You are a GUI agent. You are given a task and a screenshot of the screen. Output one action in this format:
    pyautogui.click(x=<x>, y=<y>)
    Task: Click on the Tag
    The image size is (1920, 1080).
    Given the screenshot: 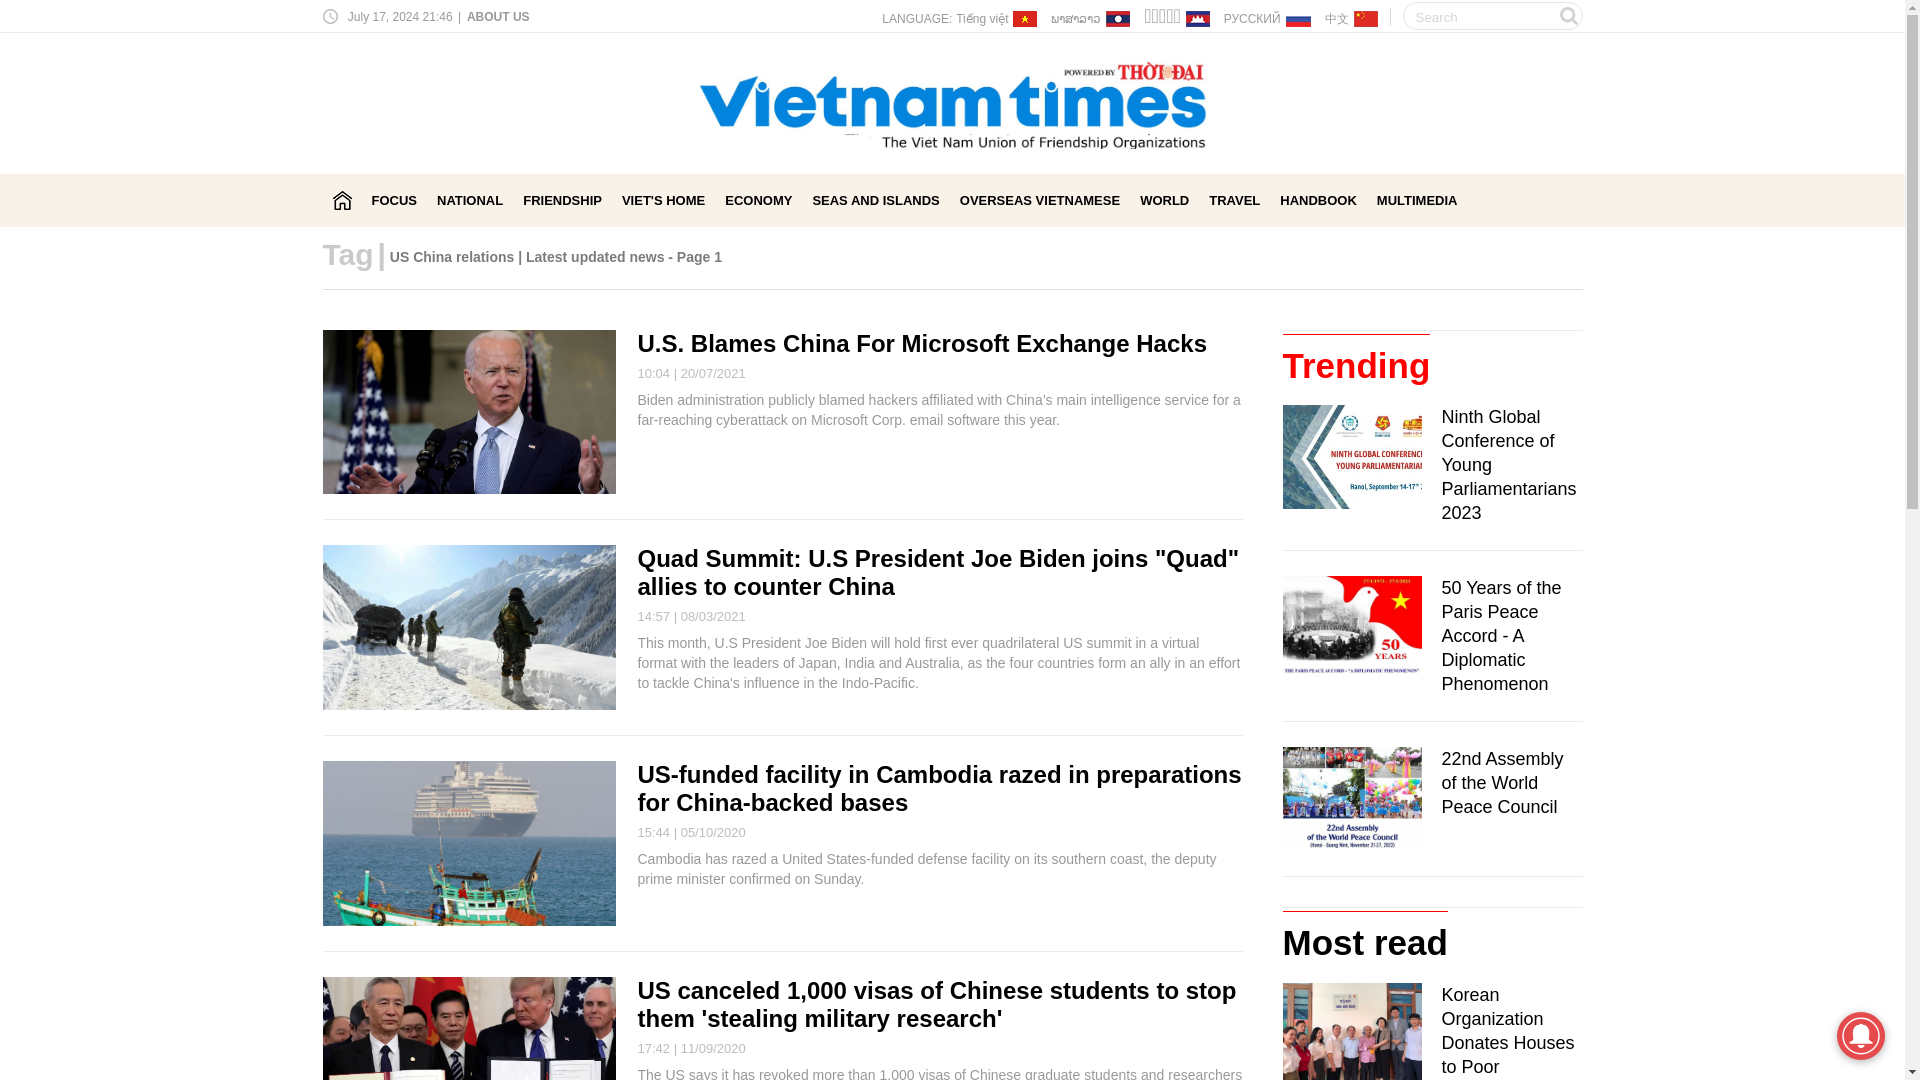 What is the action you would take?
    pyautogui.click(x=347, y=254)
    